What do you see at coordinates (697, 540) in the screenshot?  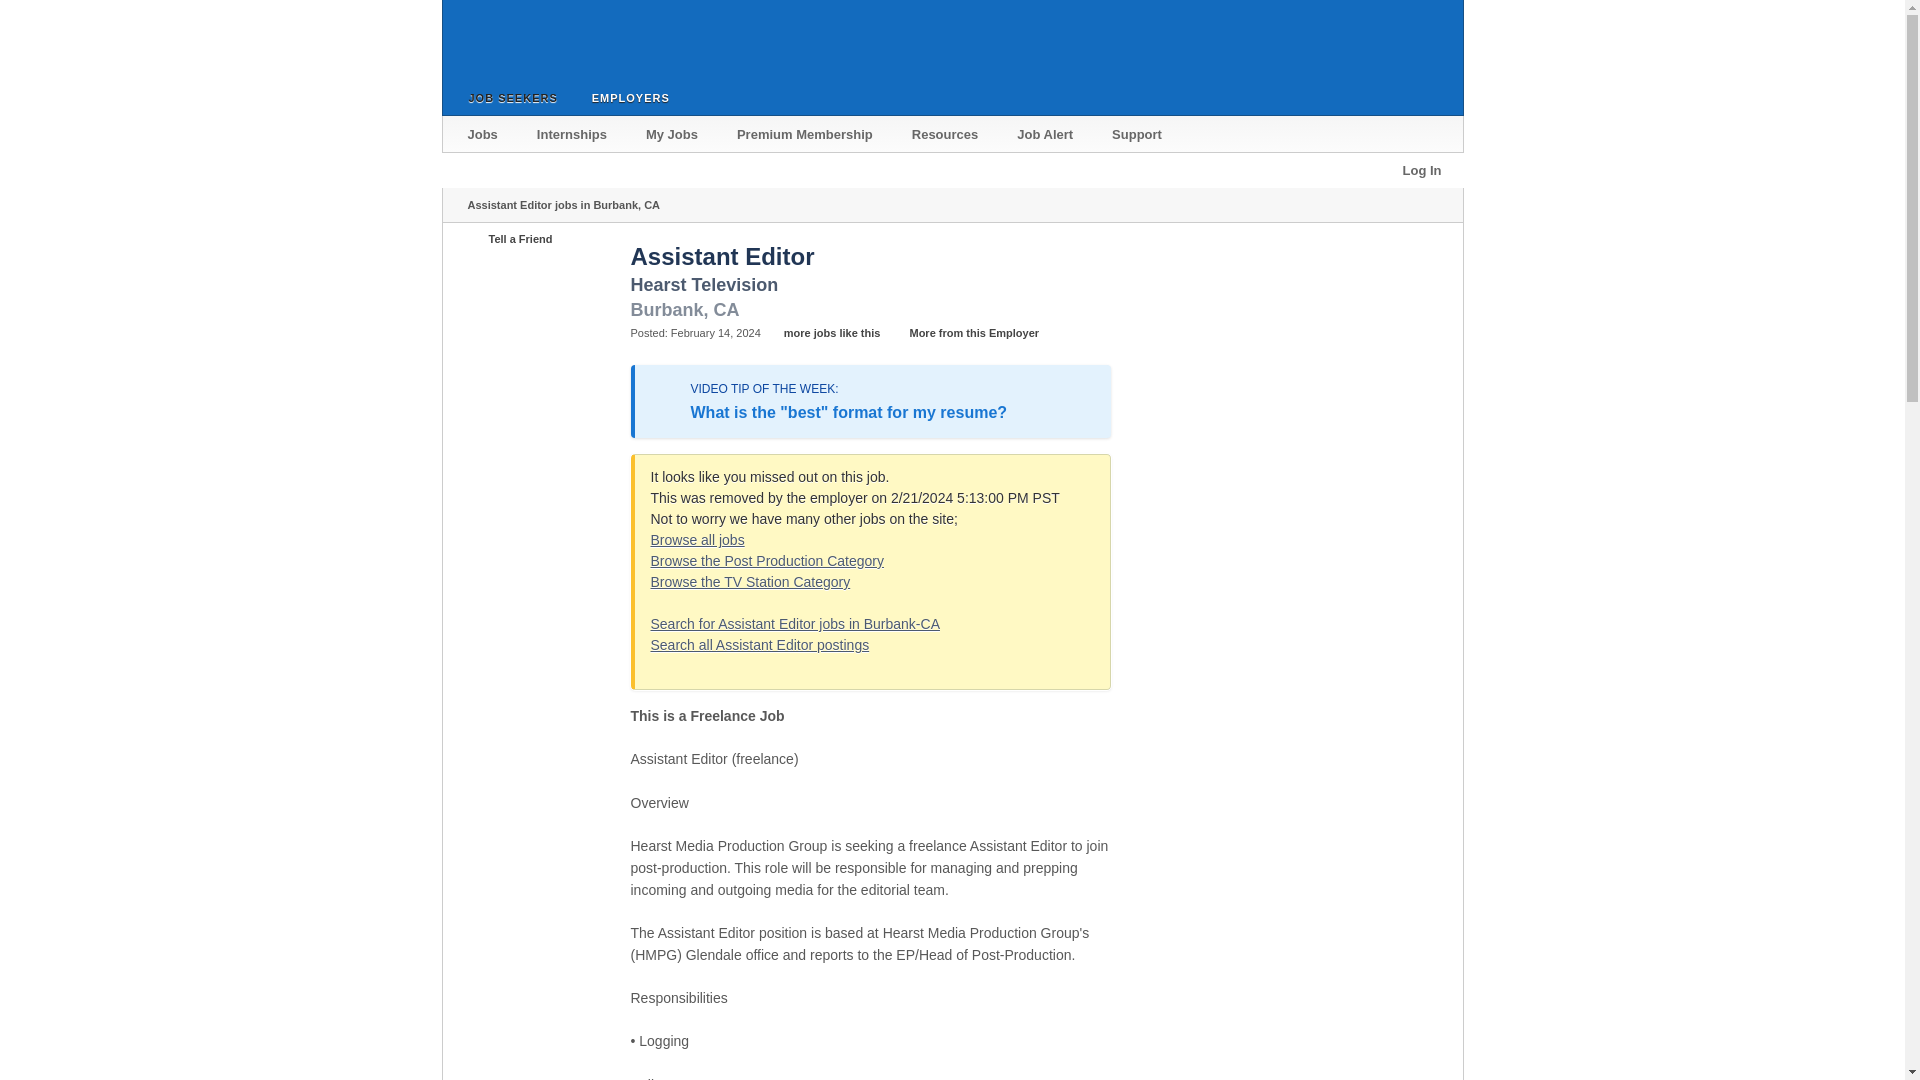 I see `Browse all jobs` at bounding box center [697, 540].